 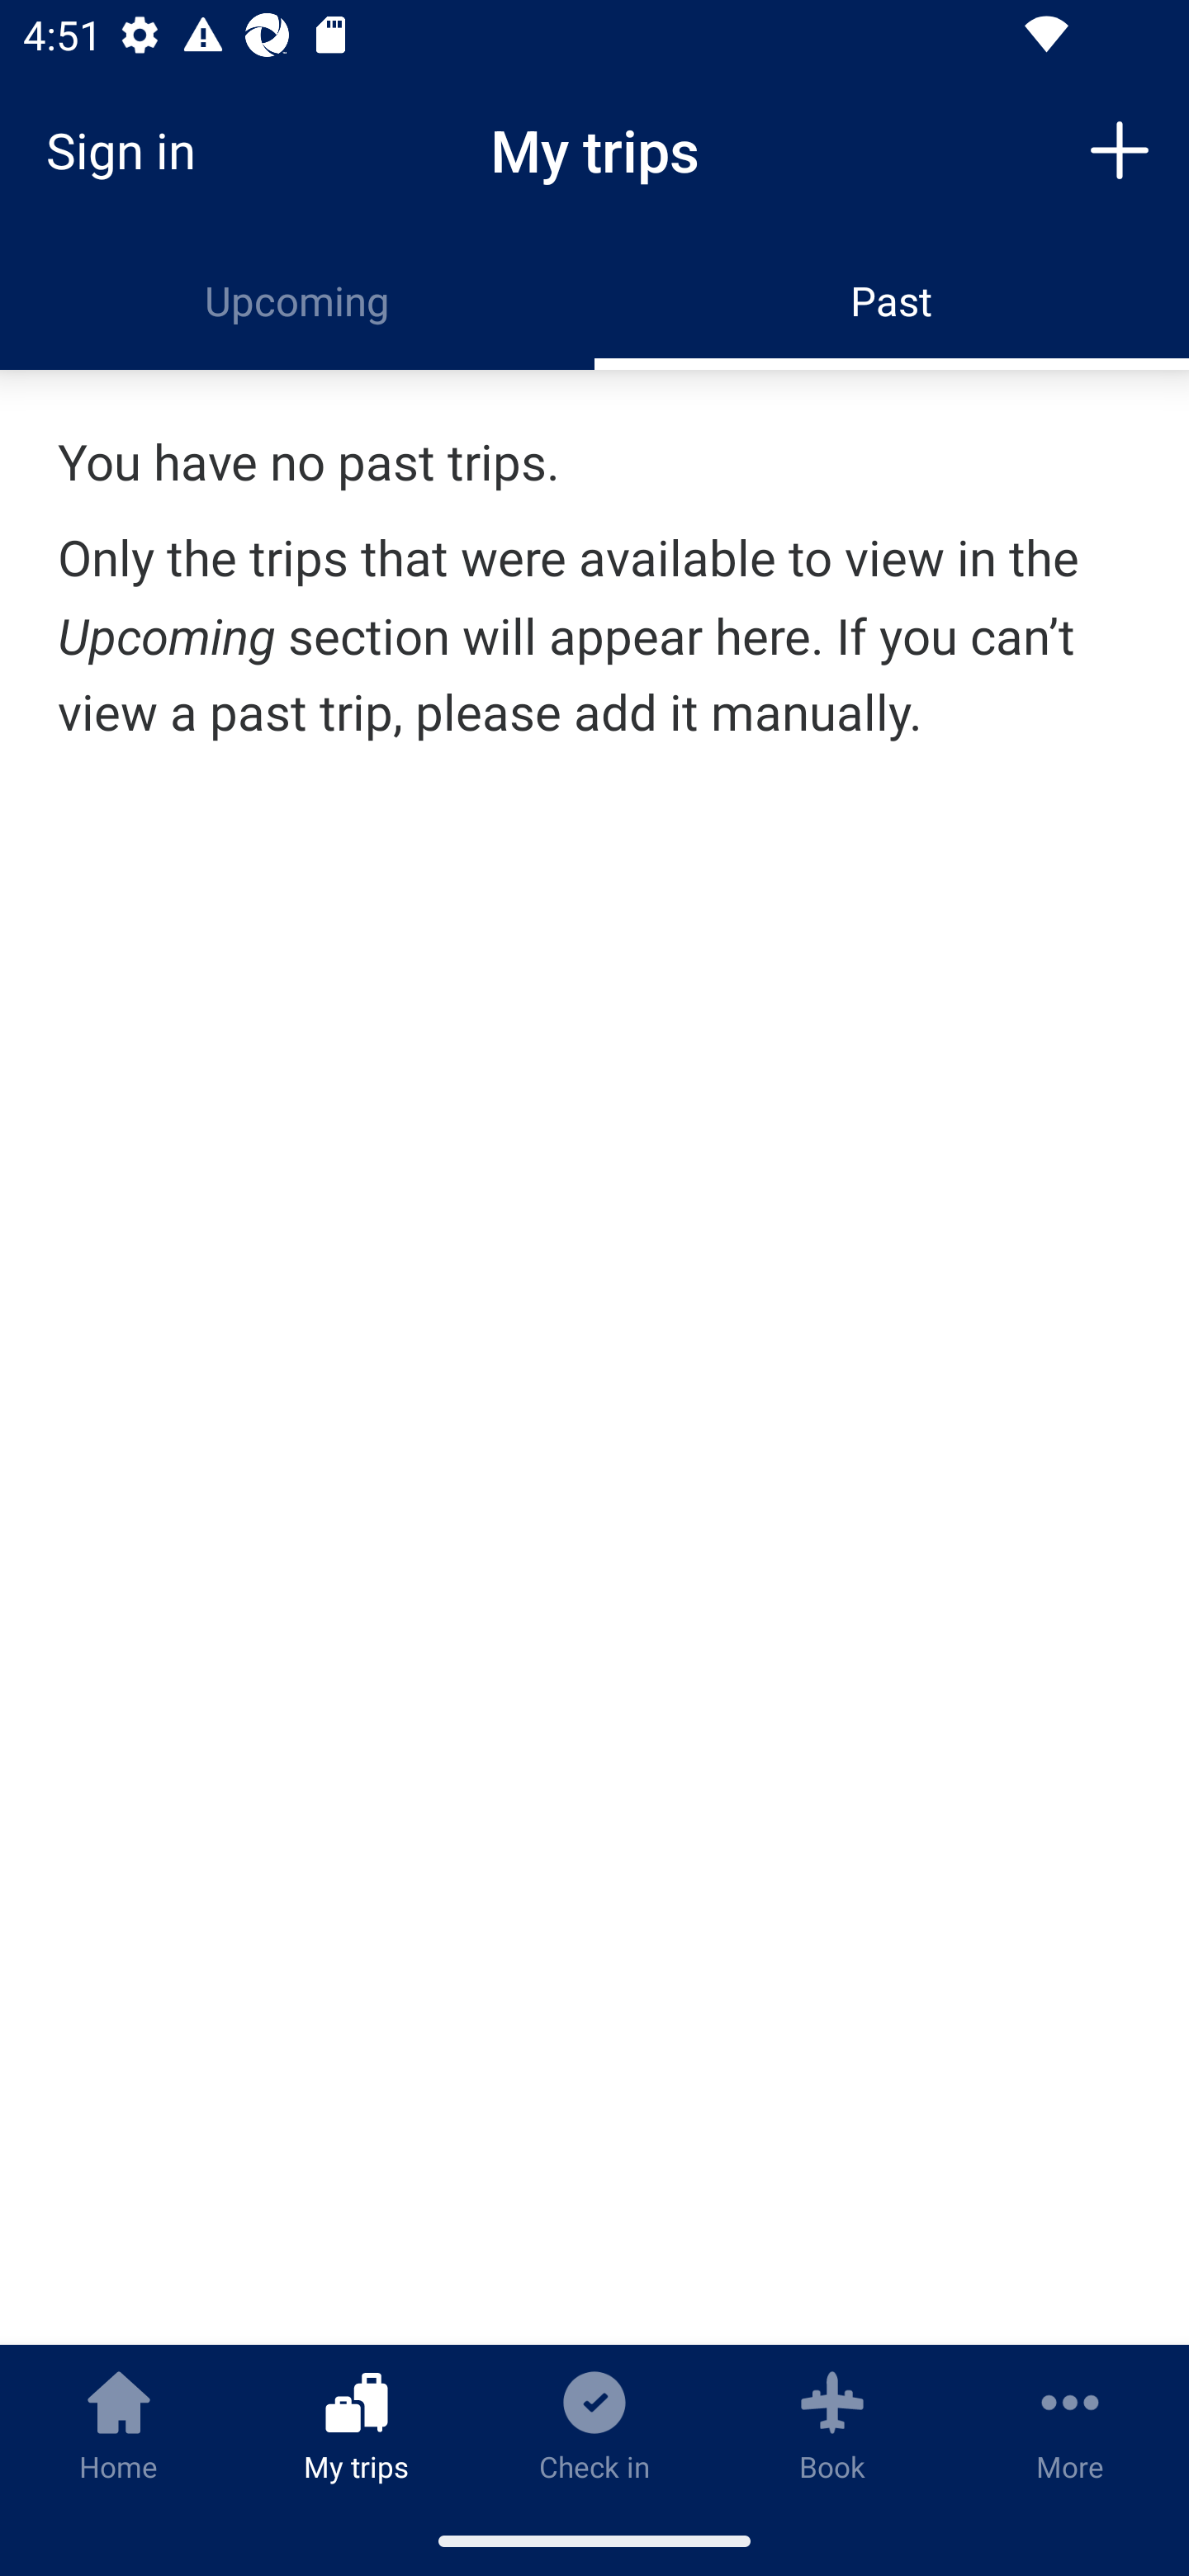 I want to click on Sign in, so click(x=132, y=150).